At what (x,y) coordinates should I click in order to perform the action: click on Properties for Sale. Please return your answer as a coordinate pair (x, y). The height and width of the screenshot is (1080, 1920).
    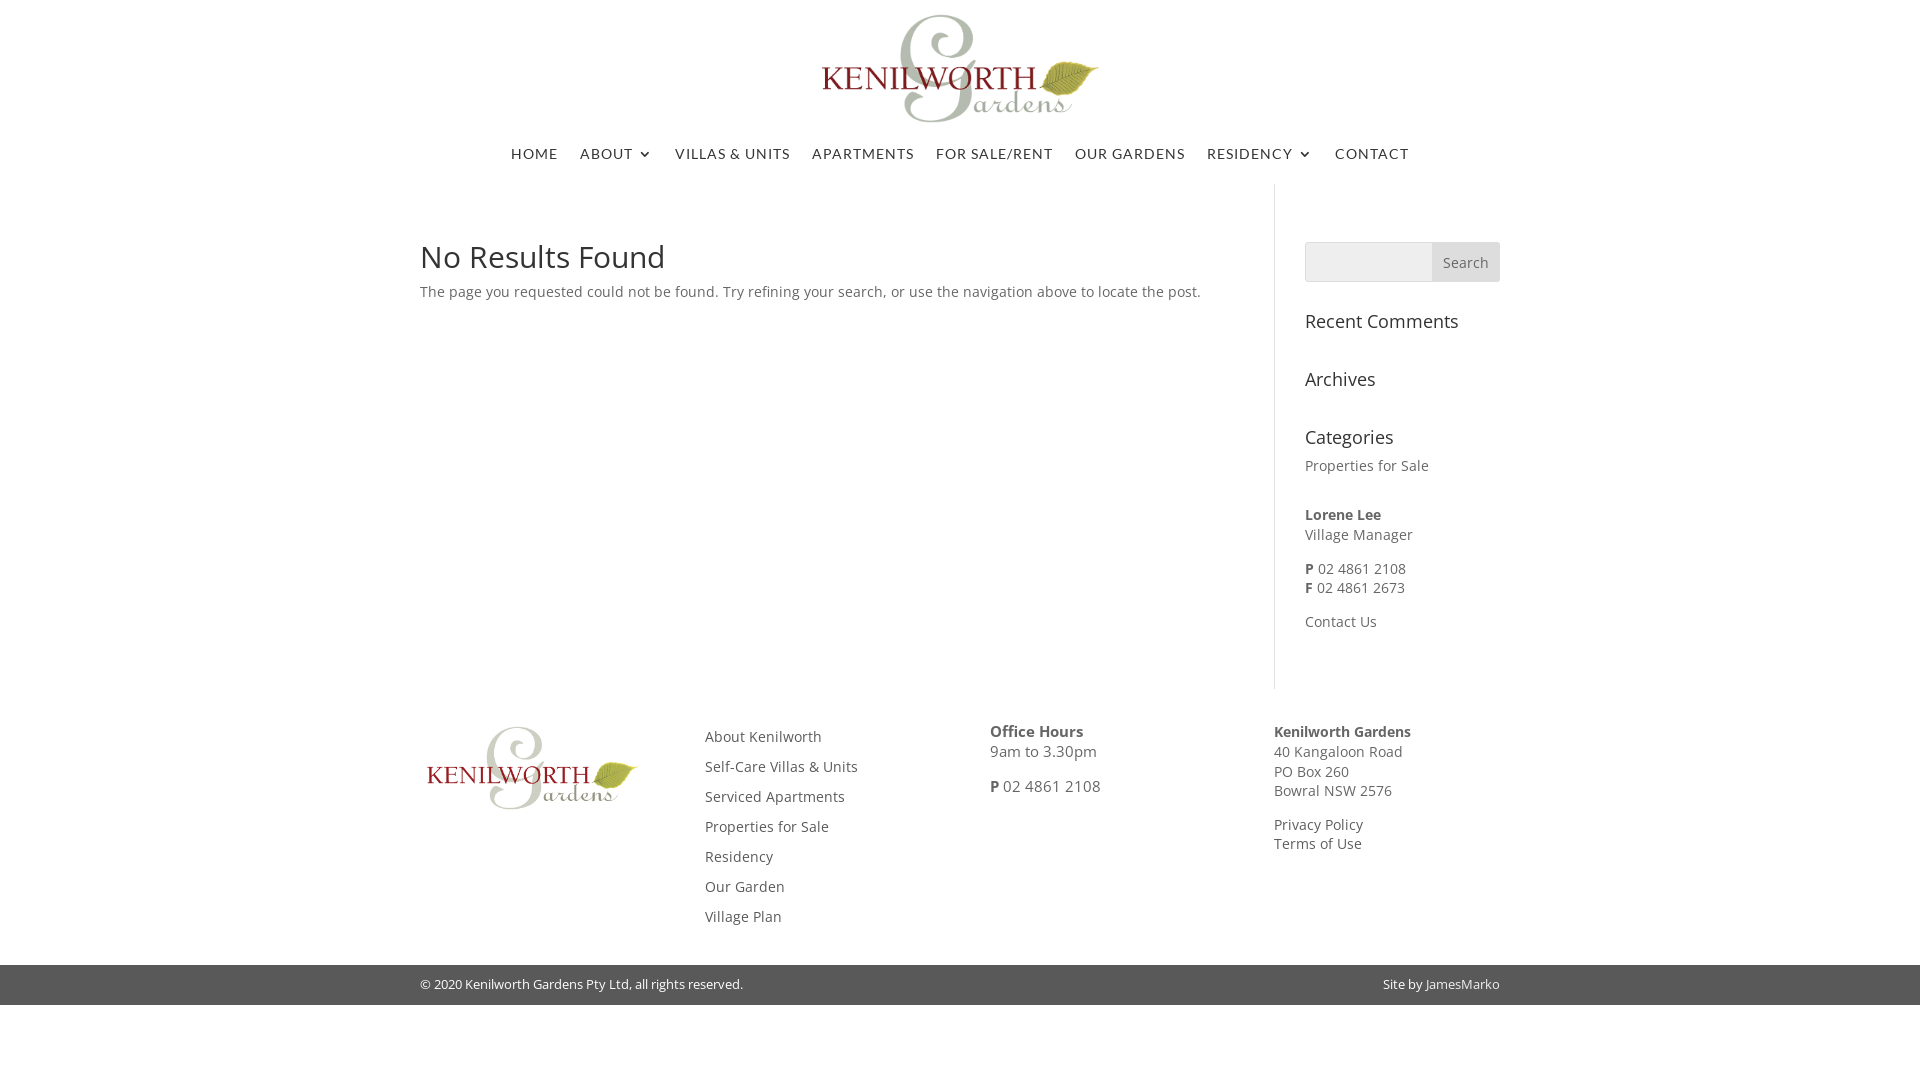
    Looking at the image, I should click on (1367, 466).